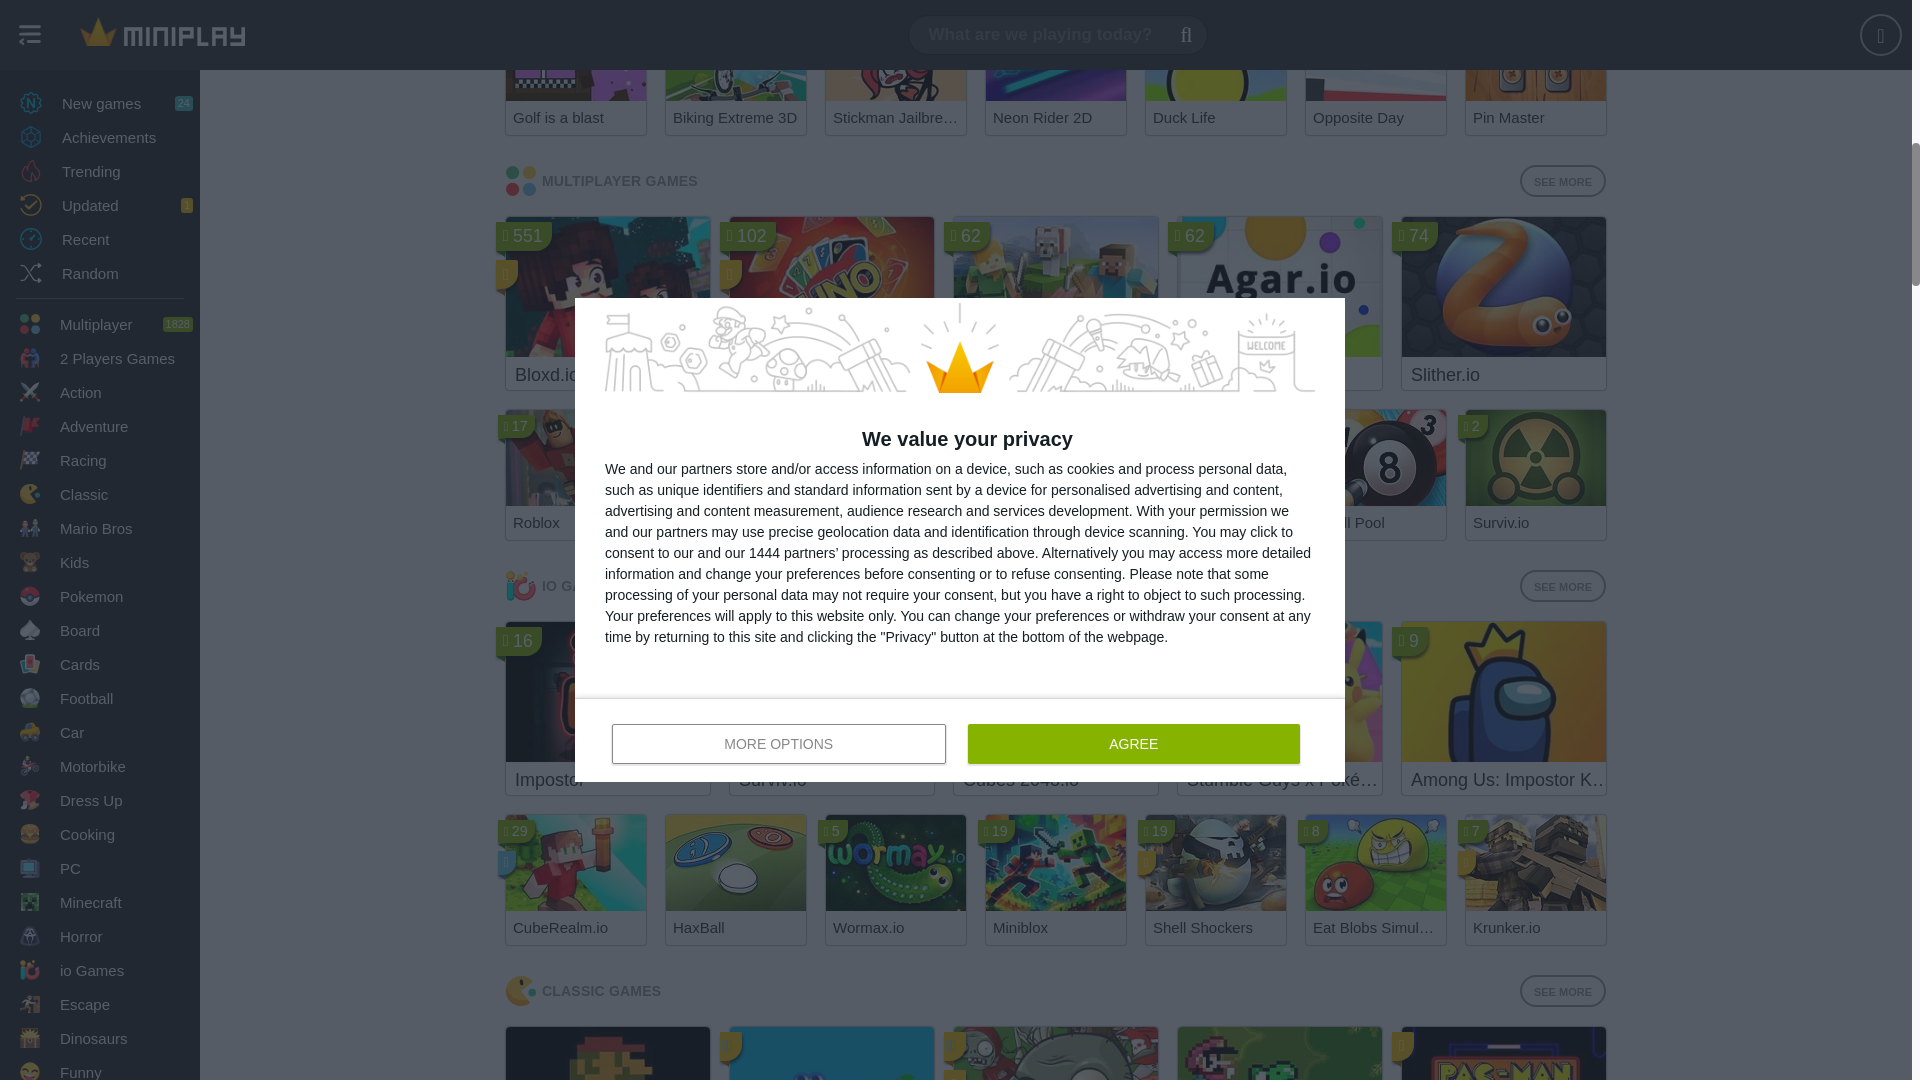 The height and width of the screenshot is (1080, 1920). Describe the element at coordinates (100, 4) in the screenshot. I see `Funny` at that location.